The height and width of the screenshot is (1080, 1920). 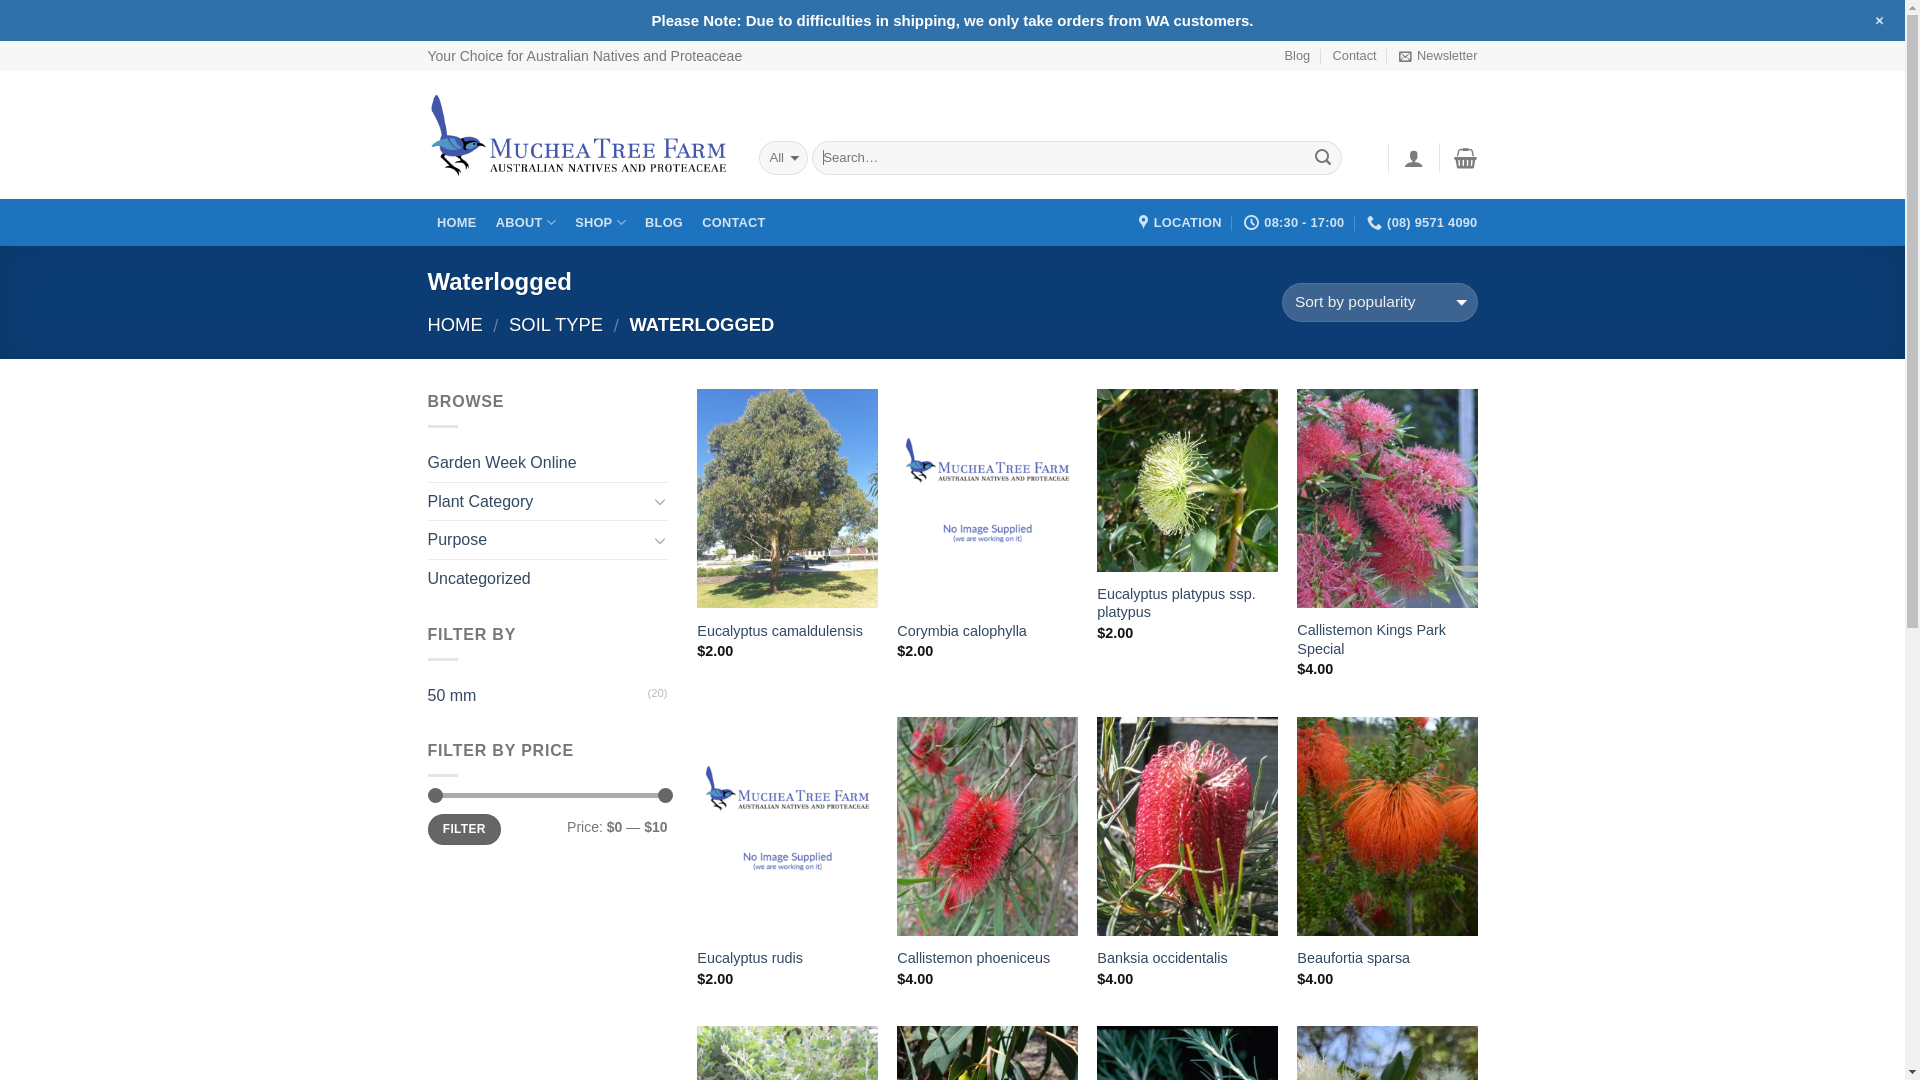 I want to click on +, so click(x=1880, y=21).